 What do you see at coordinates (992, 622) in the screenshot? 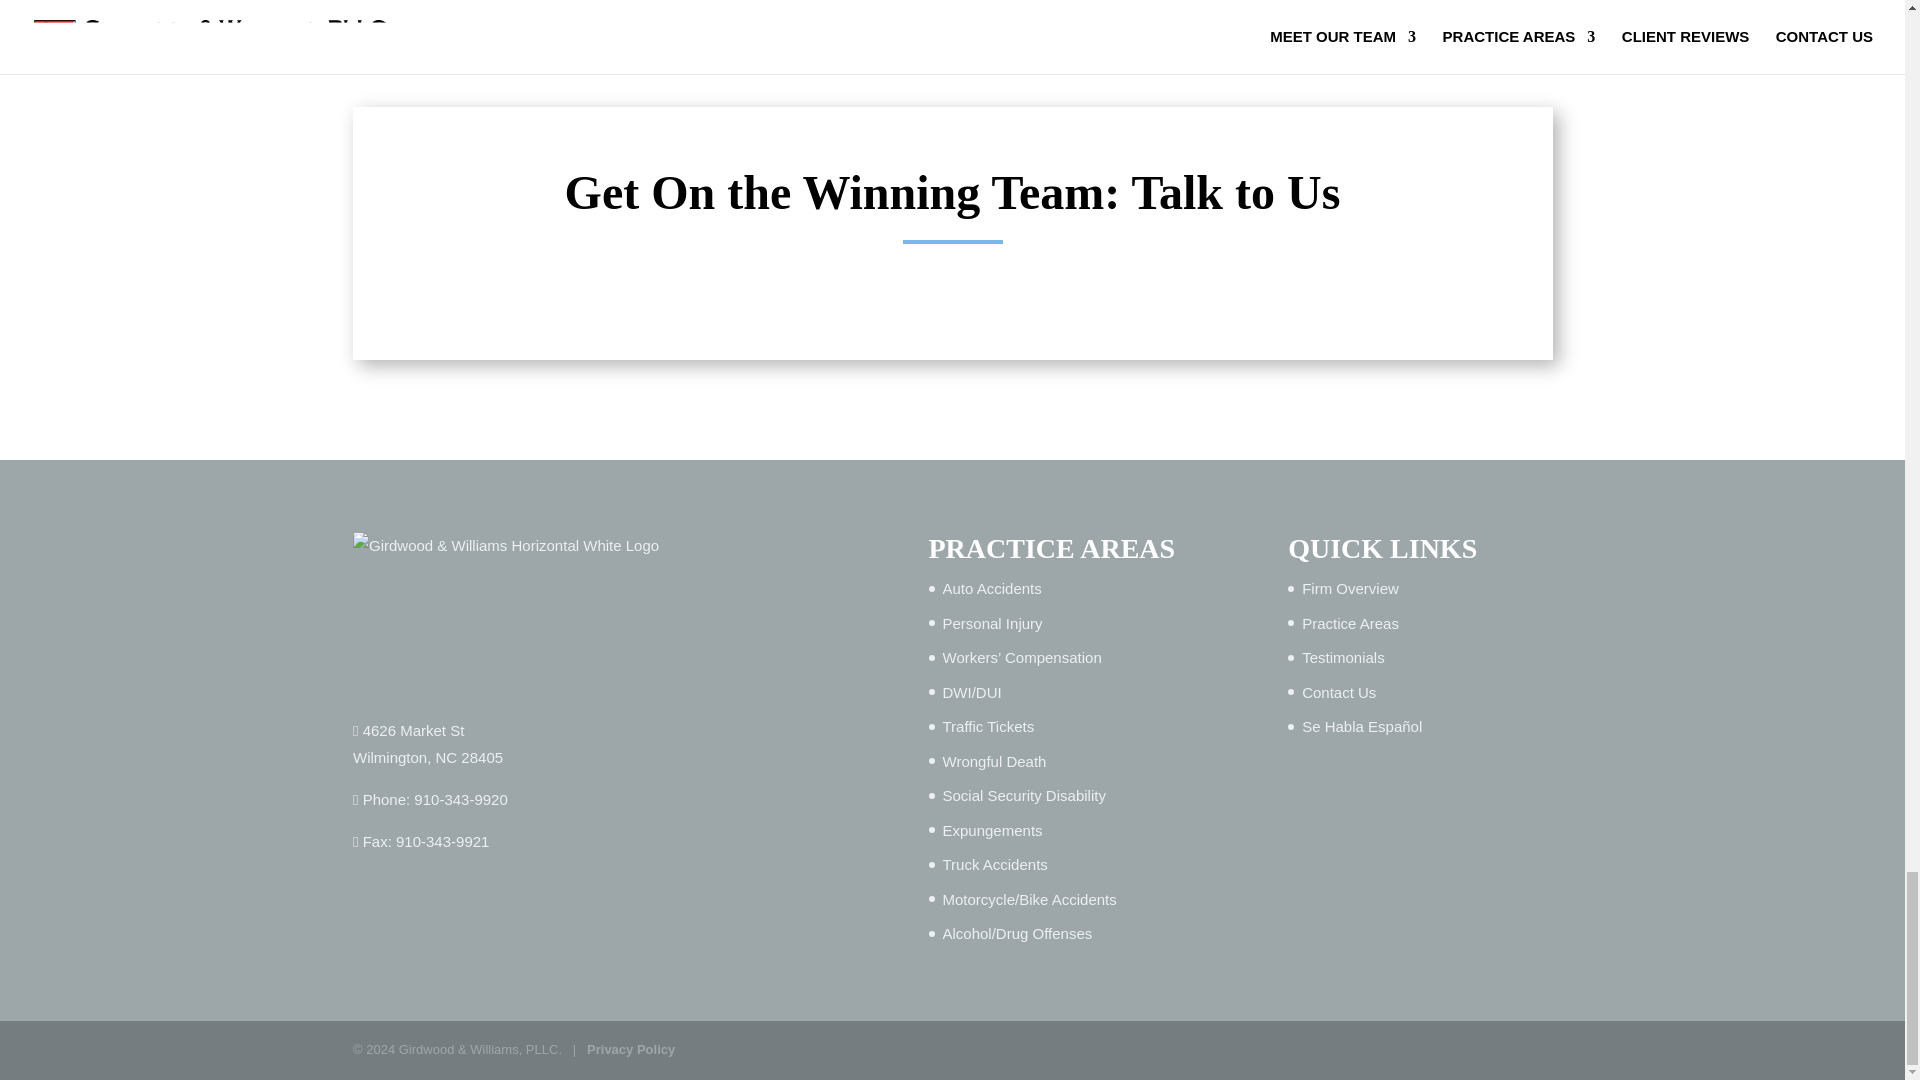
I see `Personal Injury` at bounding box center [992, 622].